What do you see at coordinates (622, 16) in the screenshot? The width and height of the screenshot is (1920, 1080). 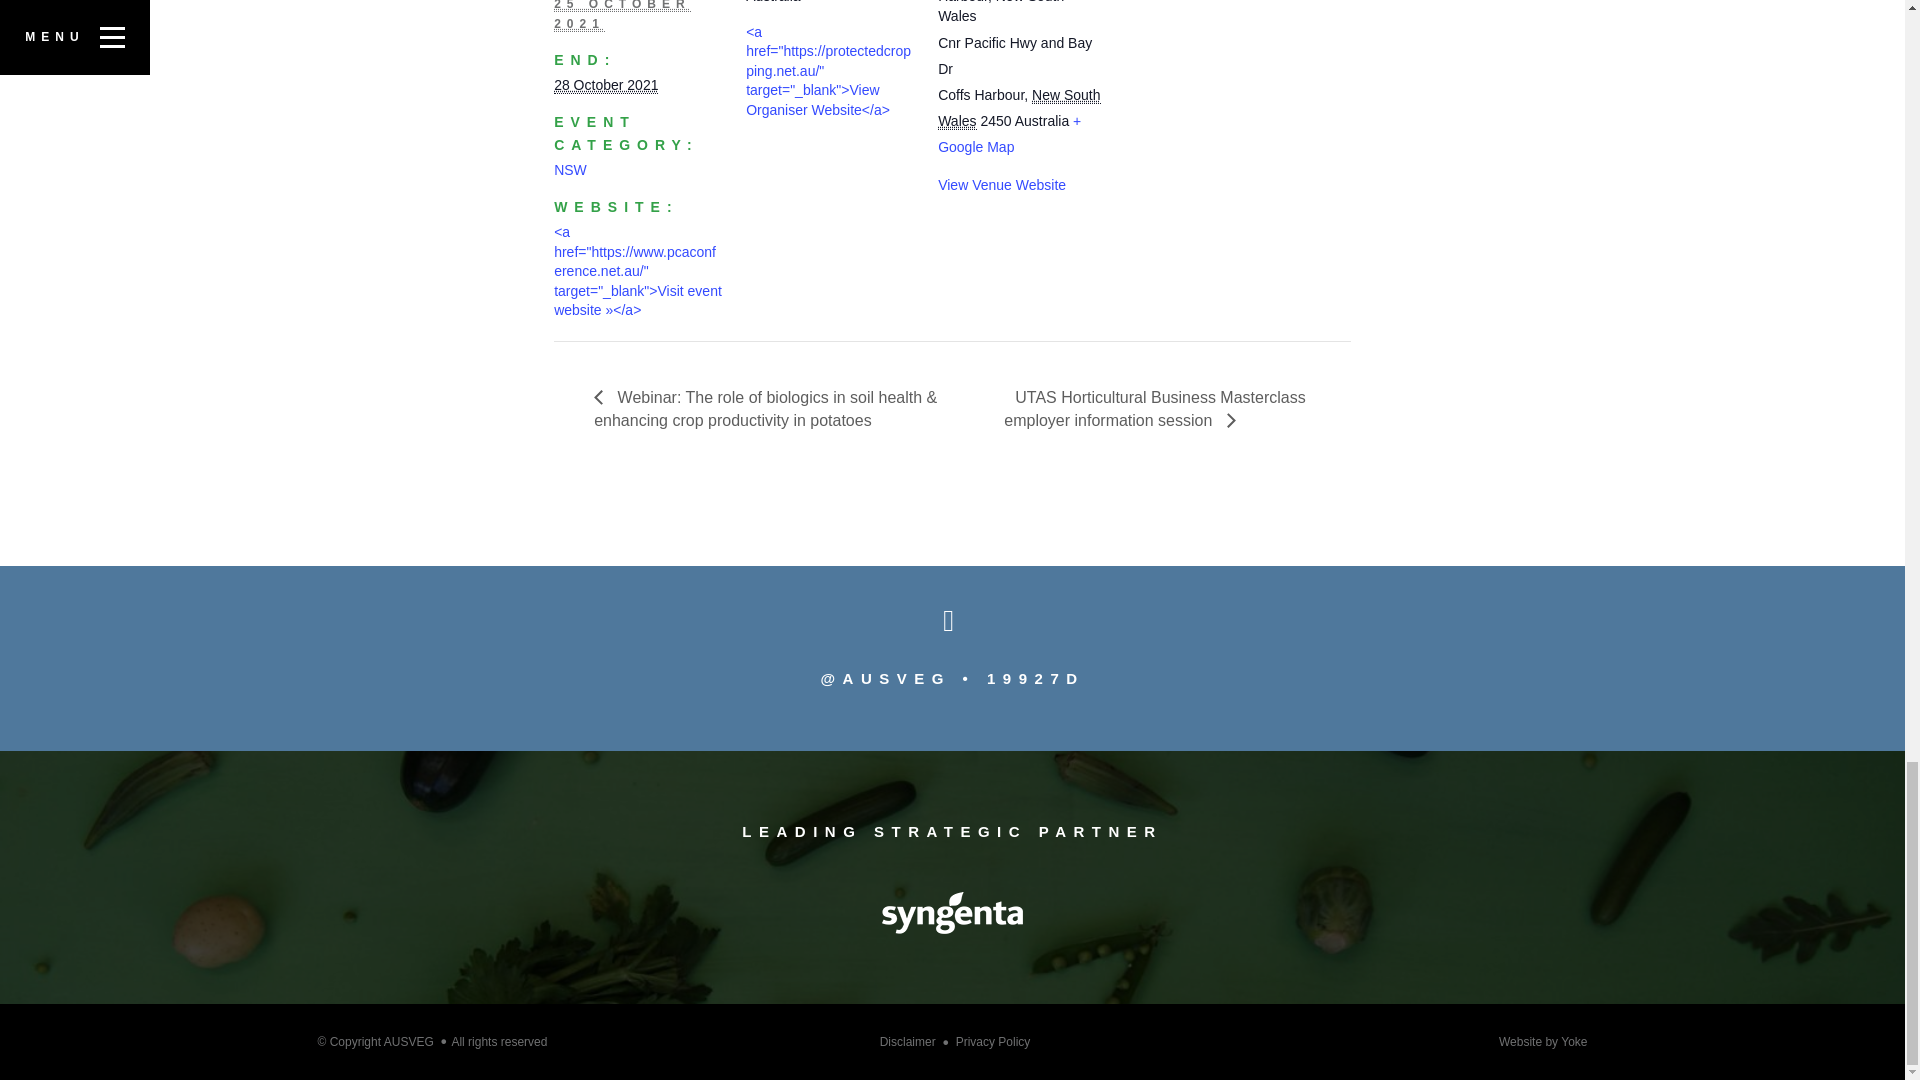 I see `2021-10-25` at bounding box center [622, 16].